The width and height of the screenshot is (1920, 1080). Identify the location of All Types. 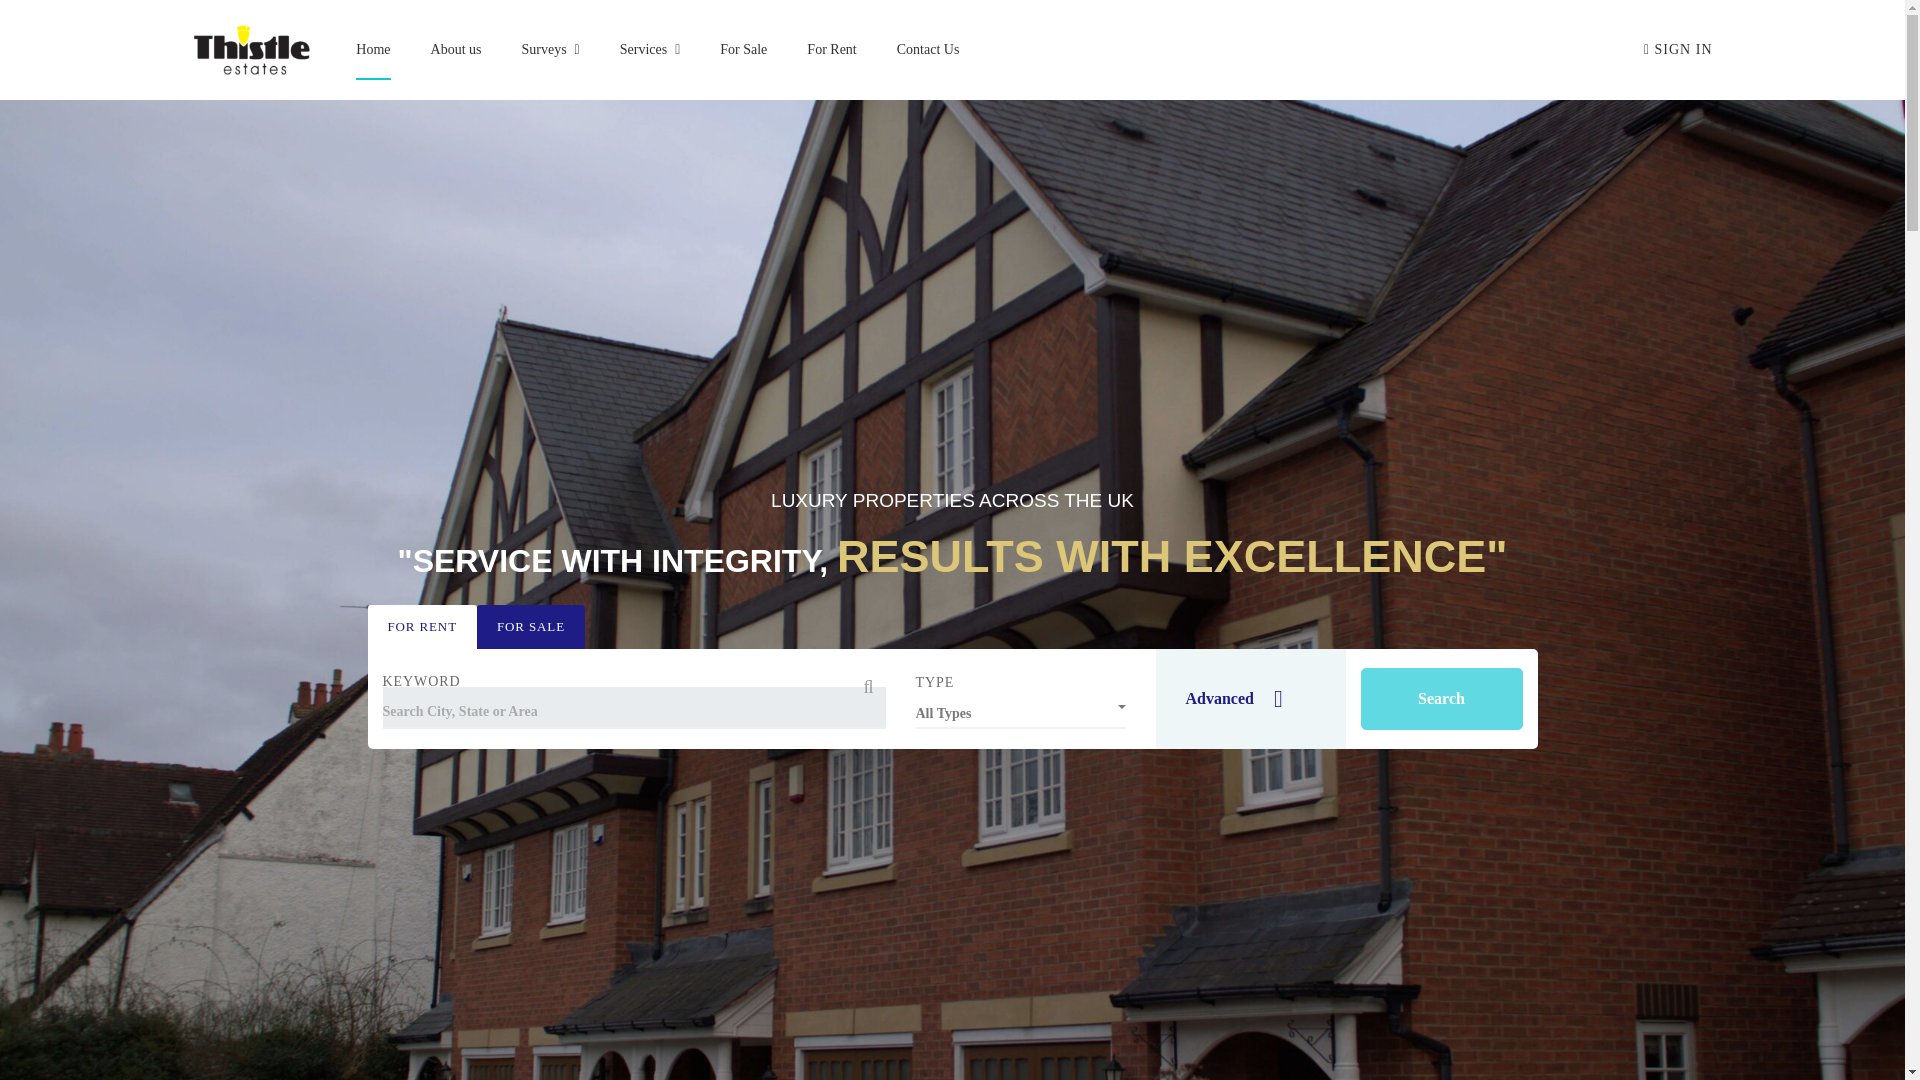
(1020, 715).